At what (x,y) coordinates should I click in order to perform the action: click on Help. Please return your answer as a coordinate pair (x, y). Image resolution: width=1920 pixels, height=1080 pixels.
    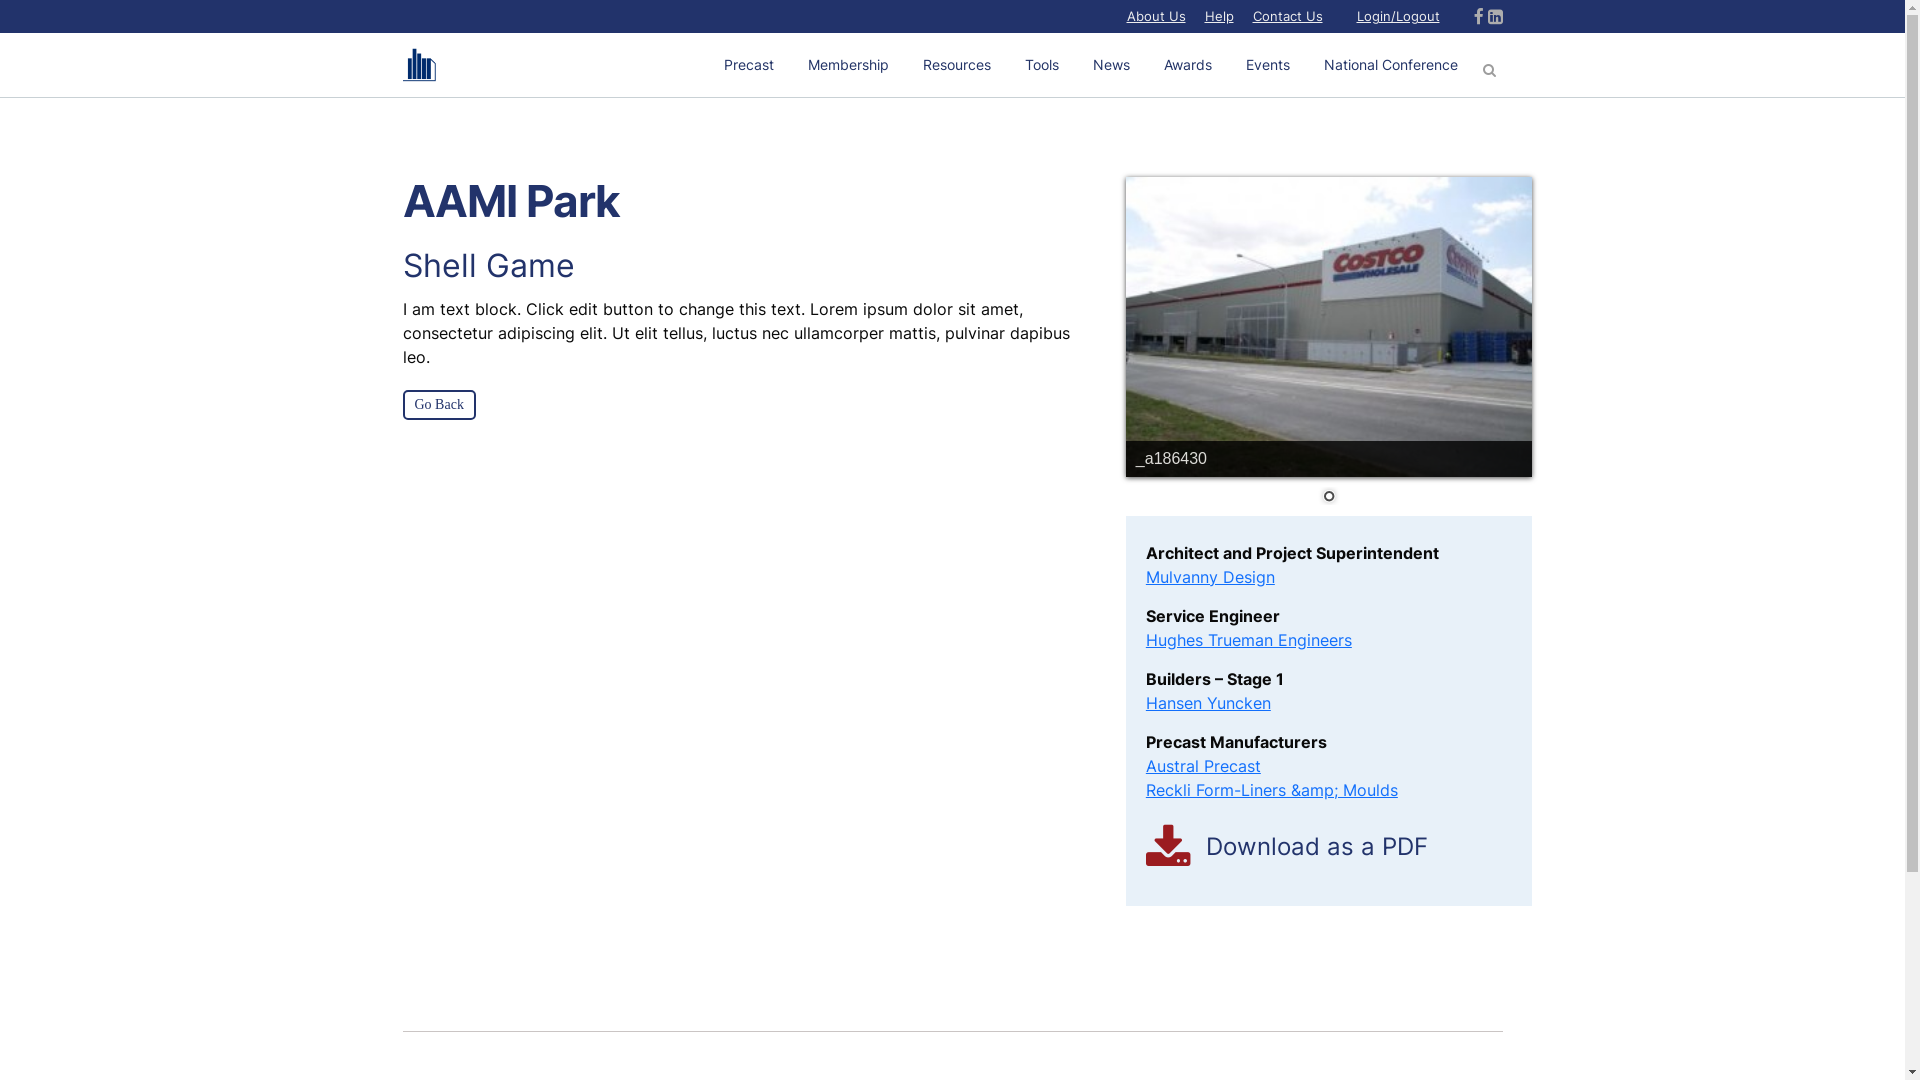
    Looking at the image, I should click on (1218, 16).